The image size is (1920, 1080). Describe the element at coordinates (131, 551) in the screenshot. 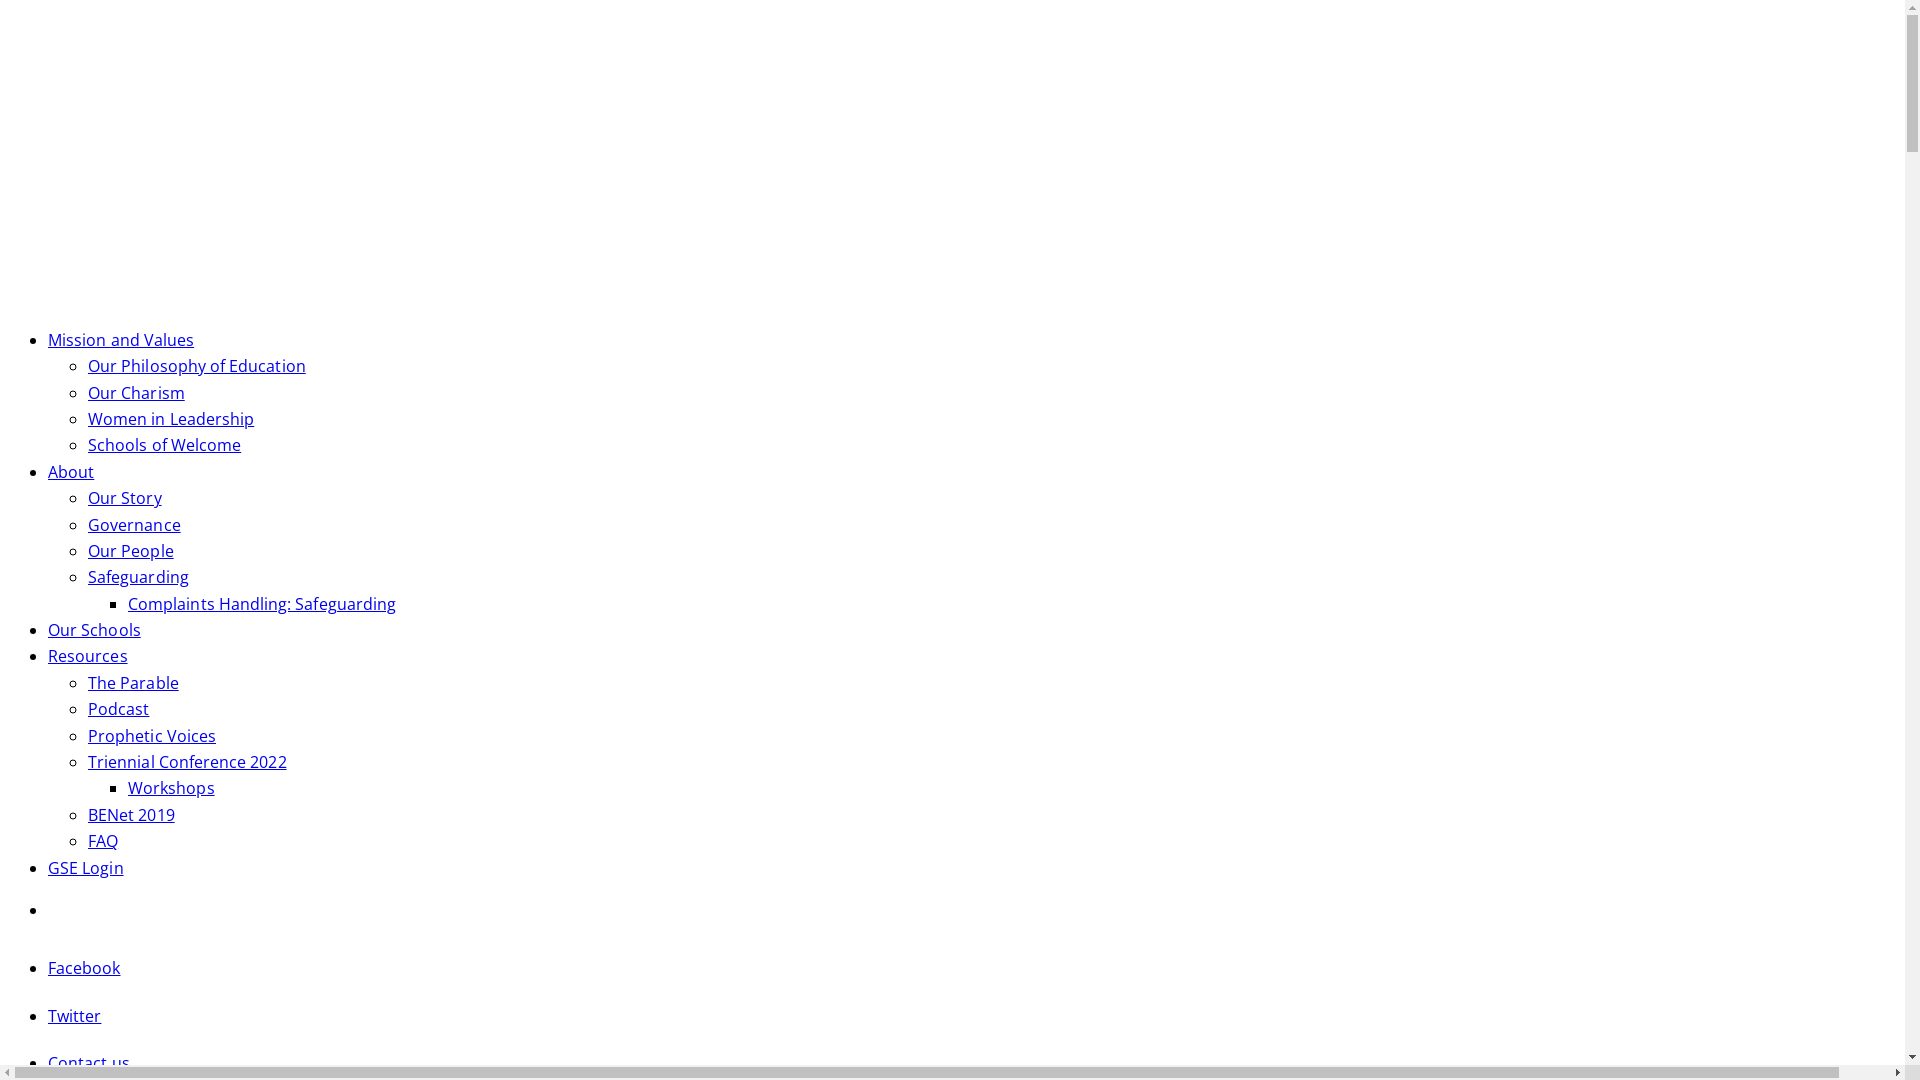

I see `Our People` at that location.